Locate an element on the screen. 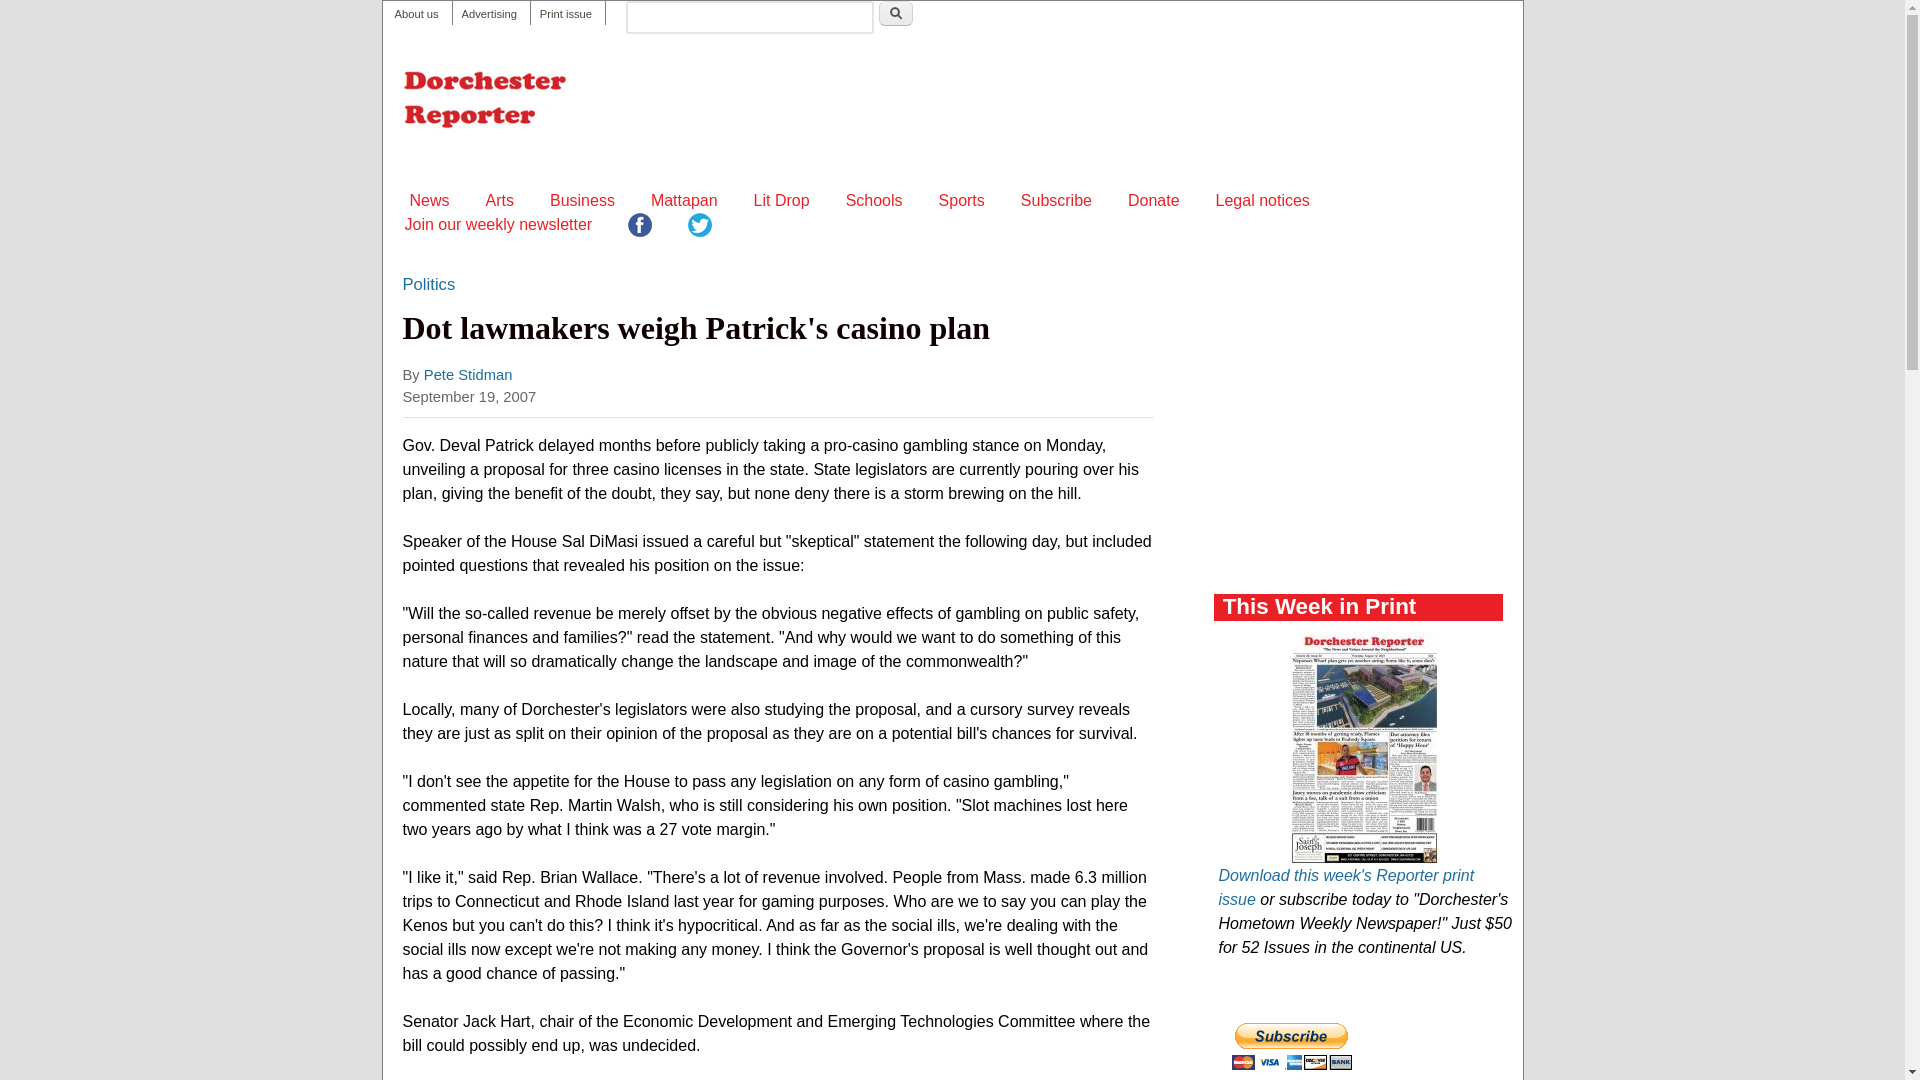  Join our weekly newsletter is located at coordinates (497, 224).